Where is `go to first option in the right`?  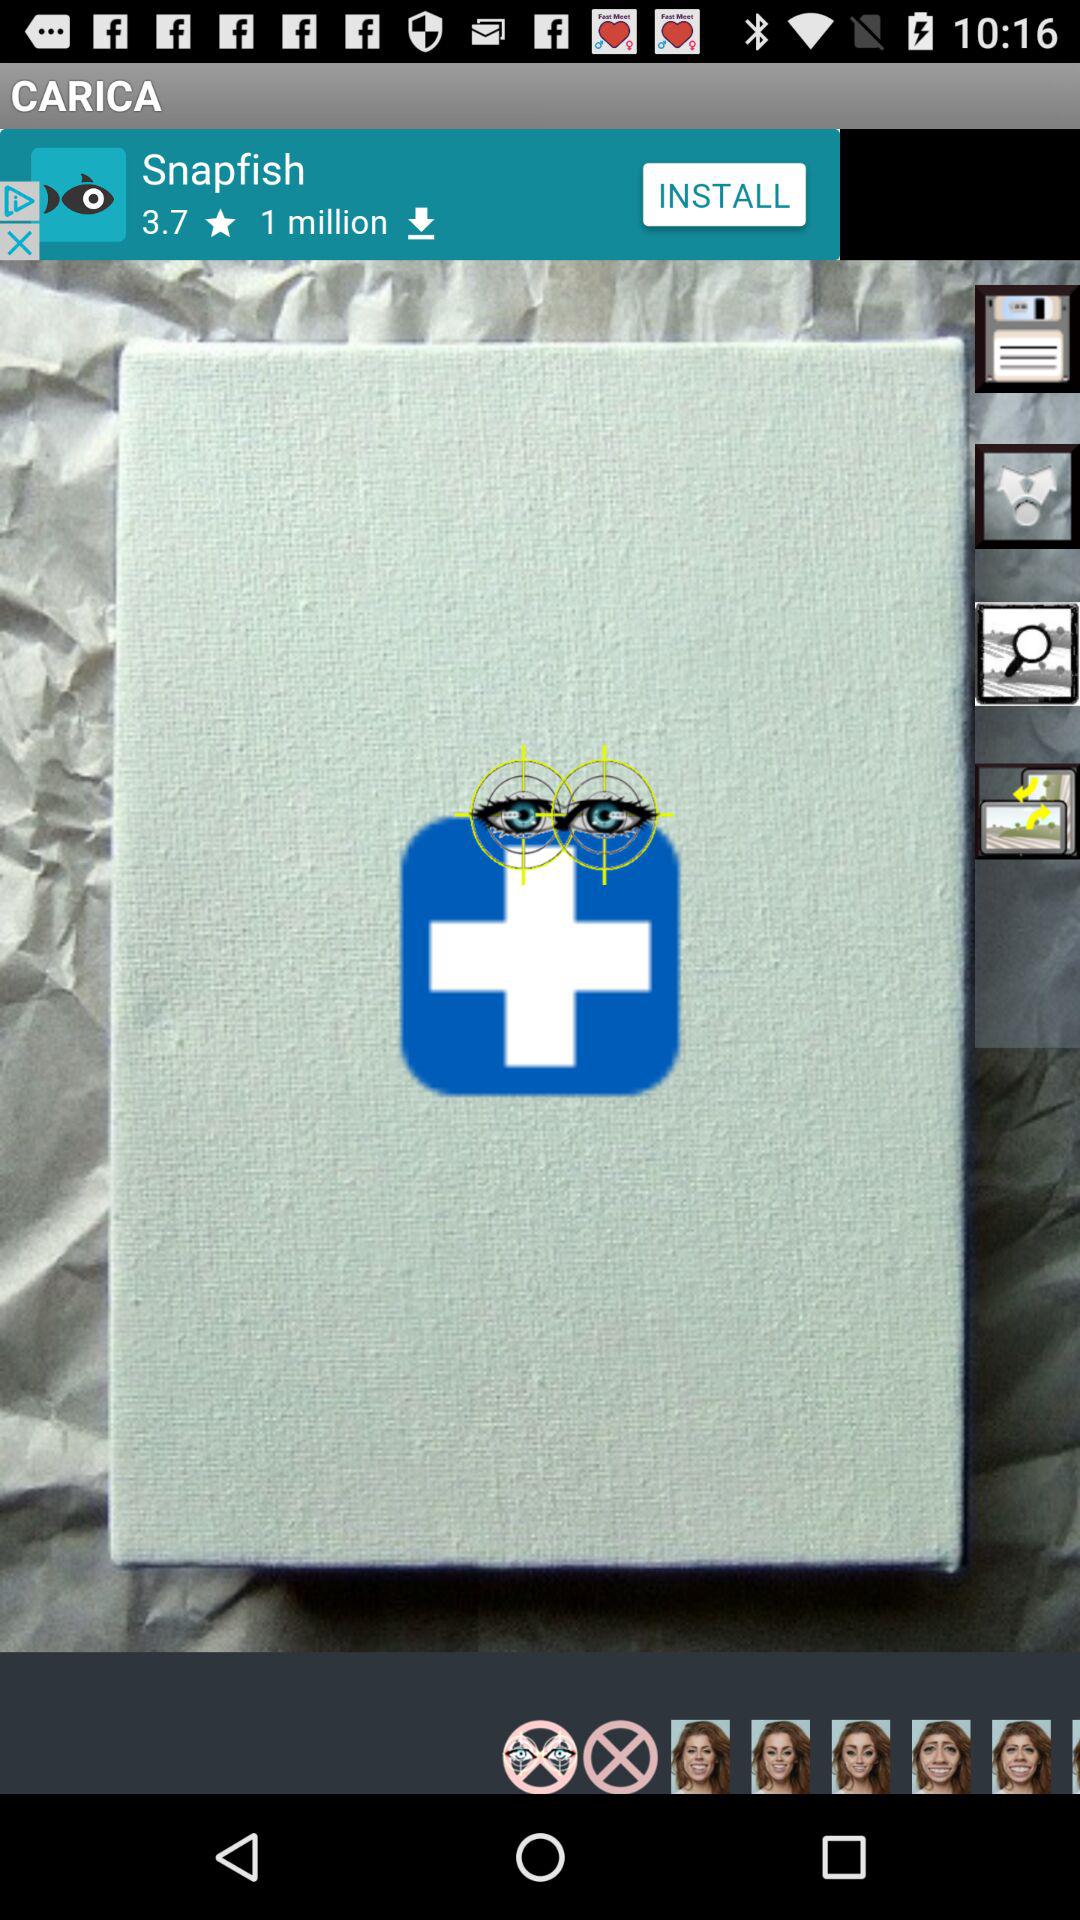
go to first option in the right is located at coordinates (1028, 338).